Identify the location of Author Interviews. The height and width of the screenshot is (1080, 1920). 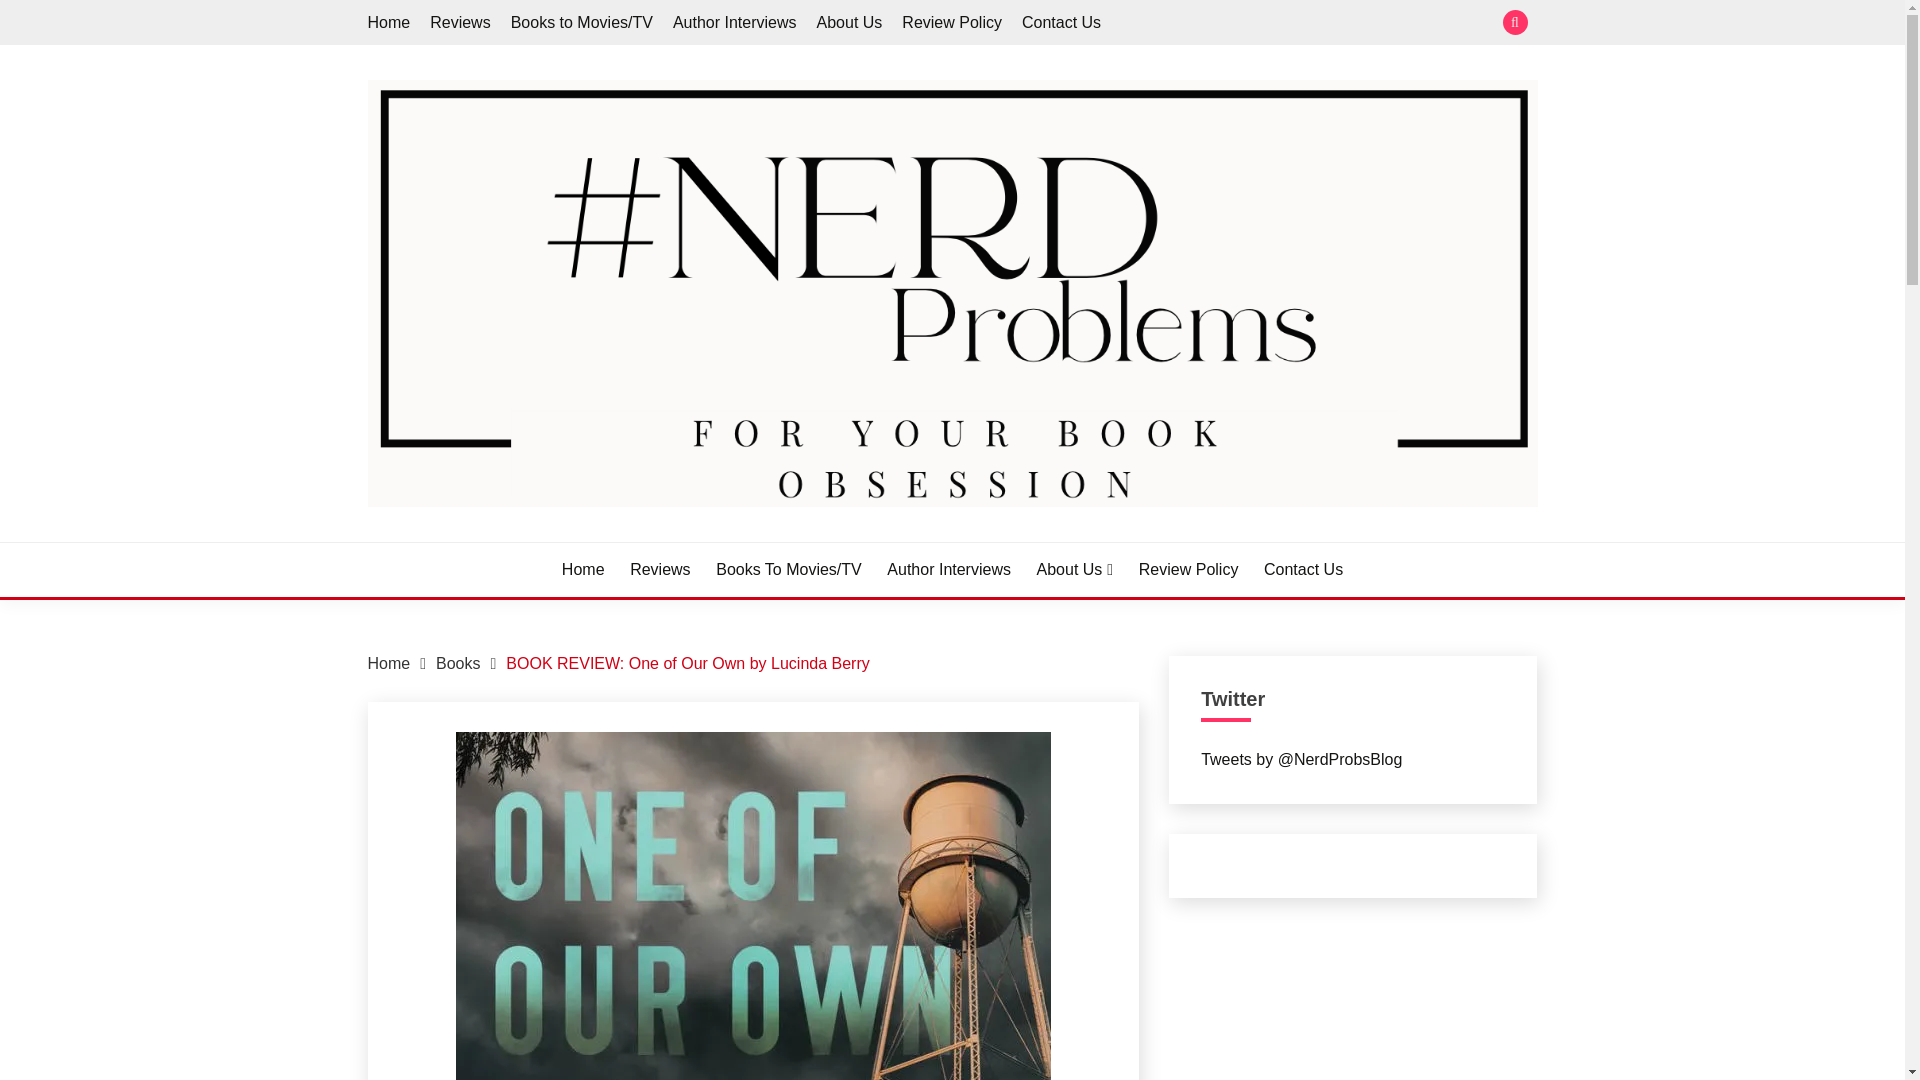
(949, 570).